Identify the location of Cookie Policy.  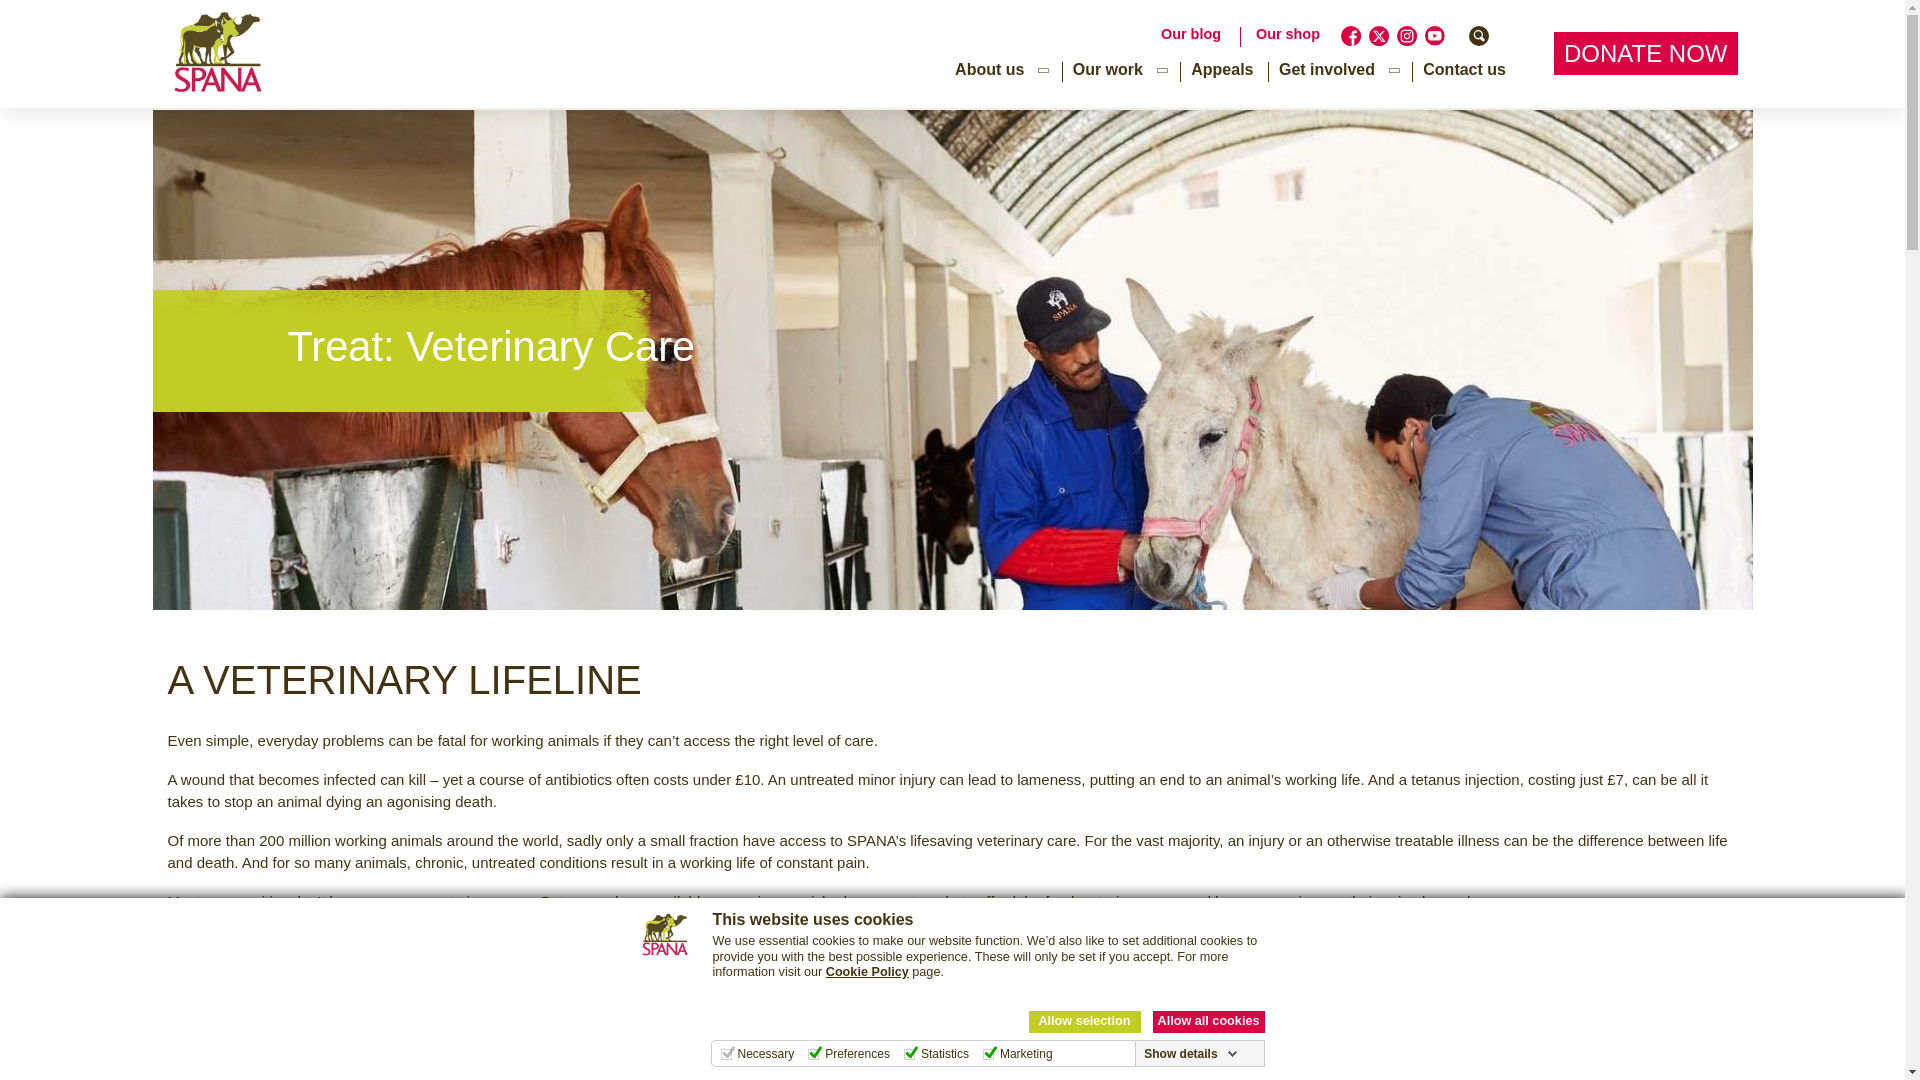
(866, 972).